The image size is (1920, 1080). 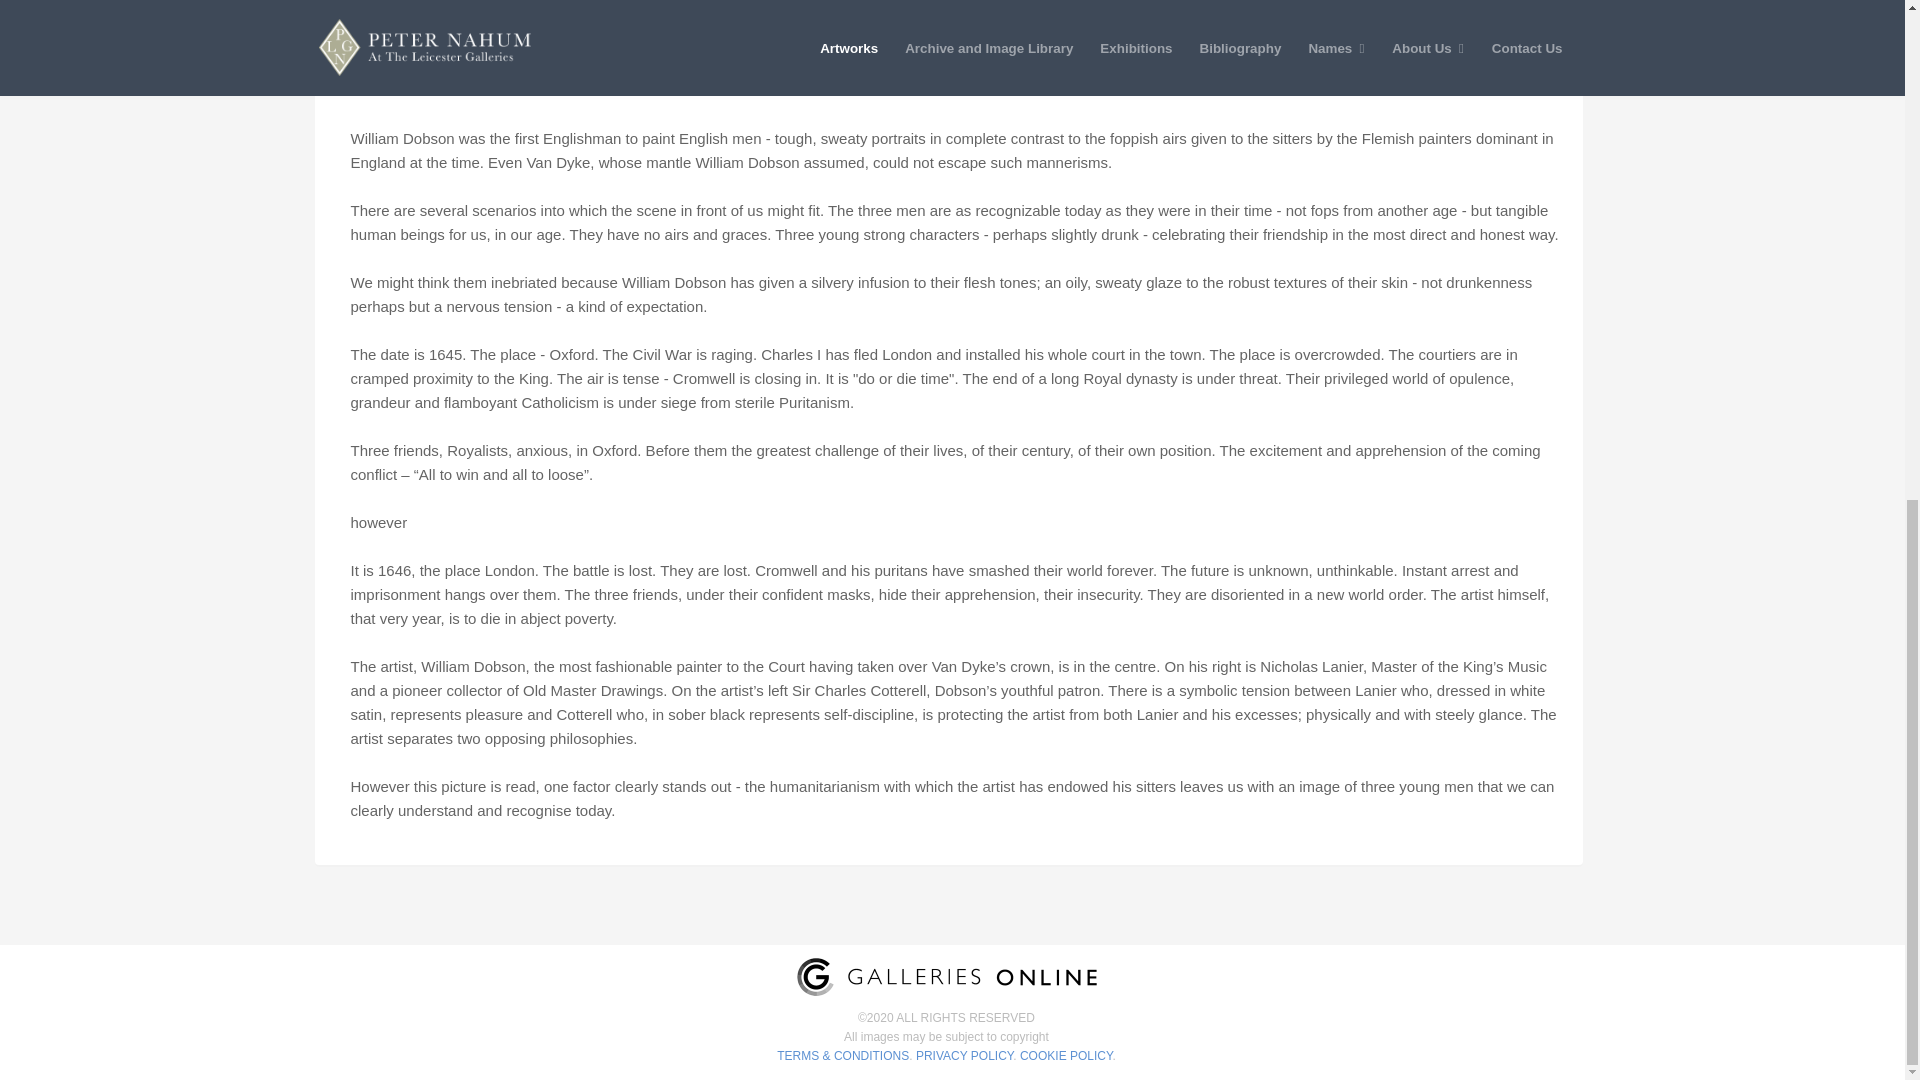 What do you see at coordinates (1065, 1055) in the screenshot?
I see `COOKIE POLICY` at bounding box center [1065, 1055].